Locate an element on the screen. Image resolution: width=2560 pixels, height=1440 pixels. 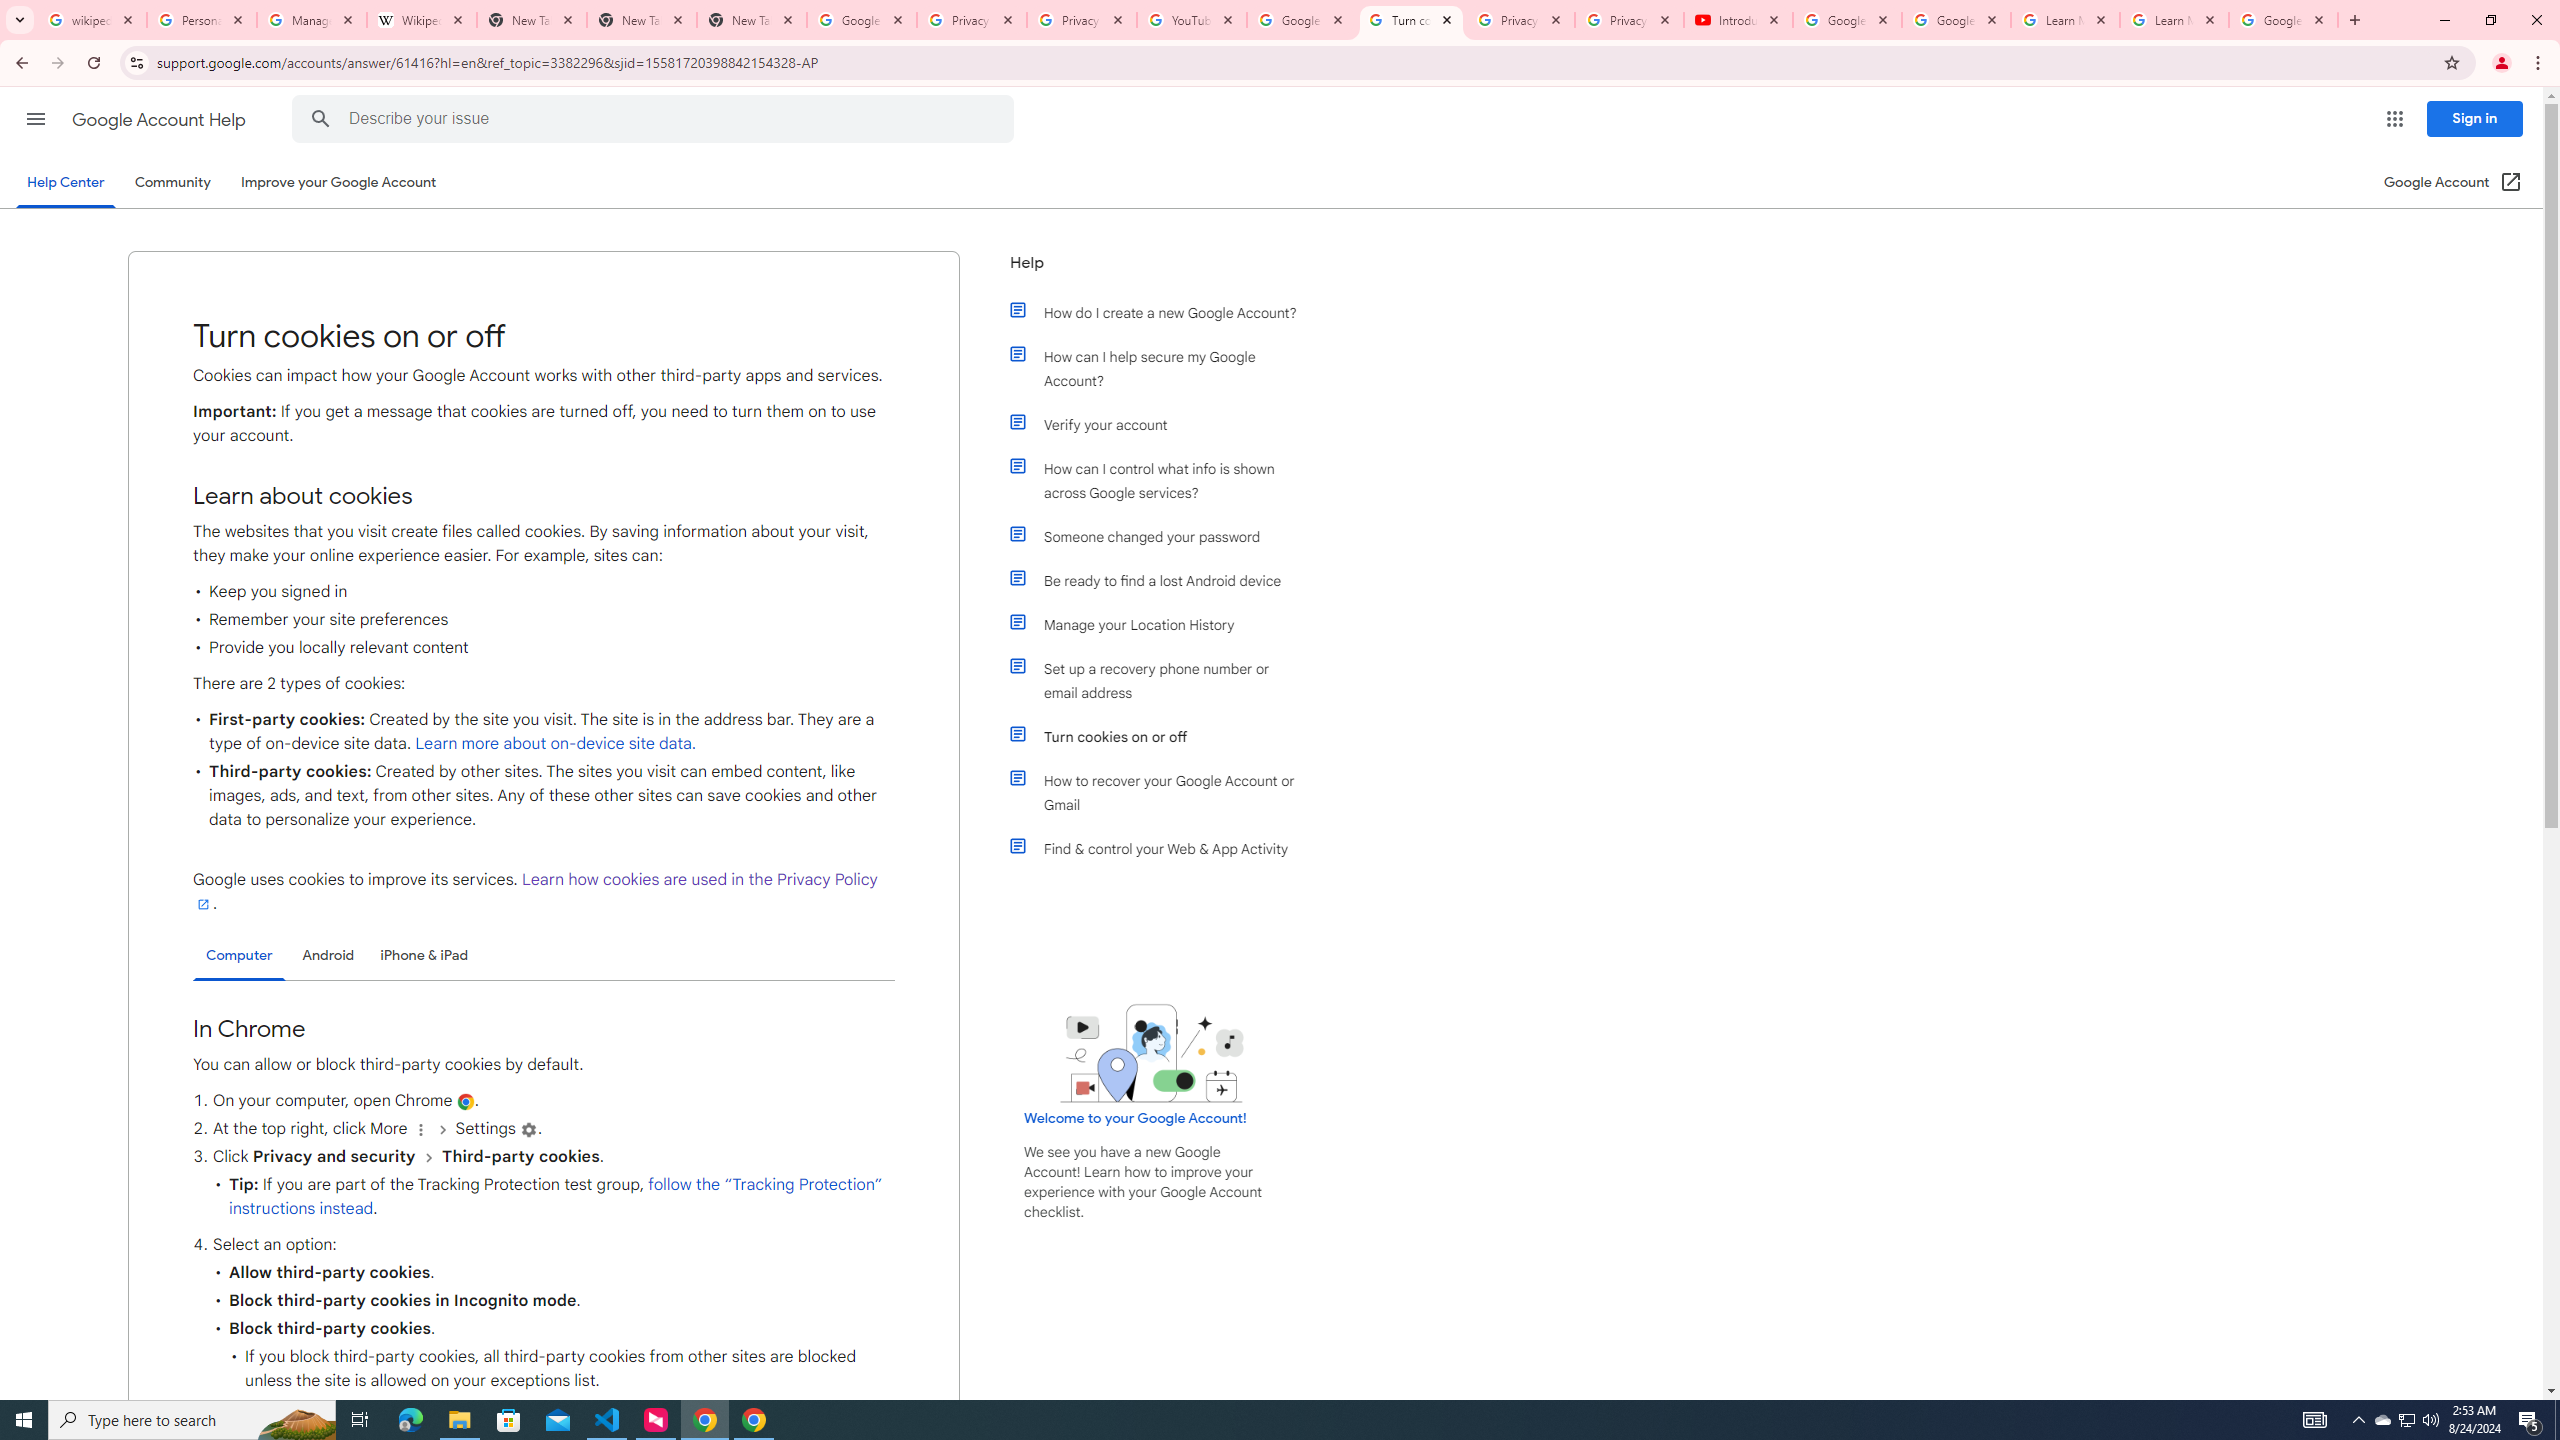
Improve your Google Account is located at coordinates (339, 182).